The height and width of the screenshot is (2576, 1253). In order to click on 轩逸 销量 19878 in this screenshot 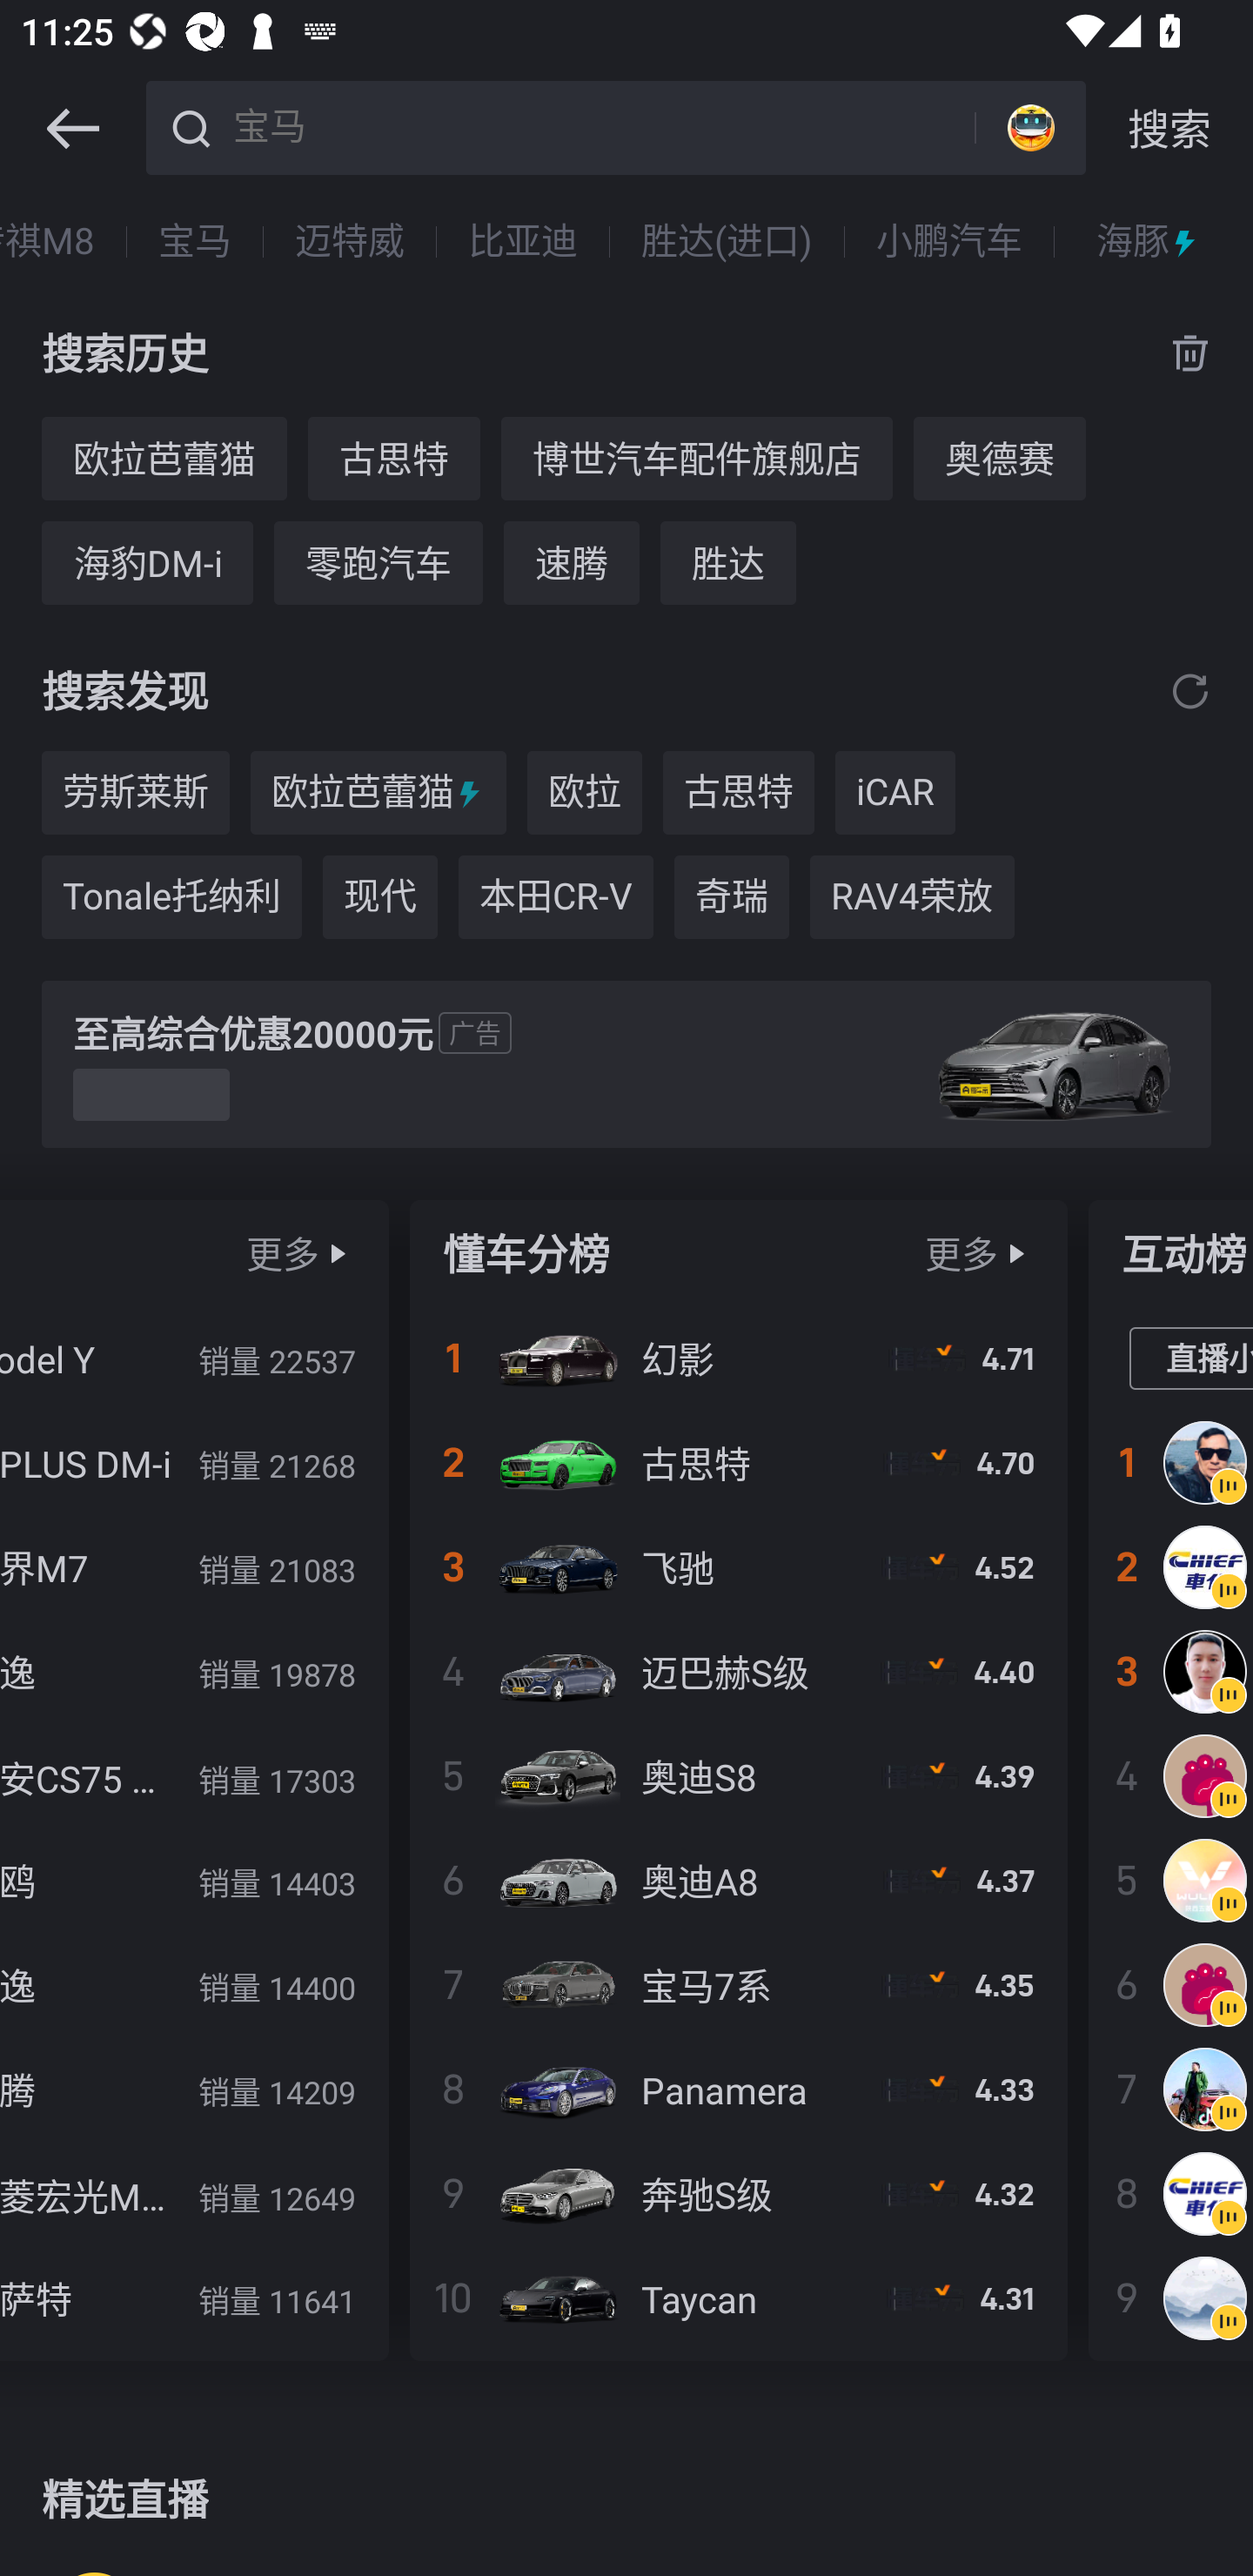, I will do `click(193, 1671)`.